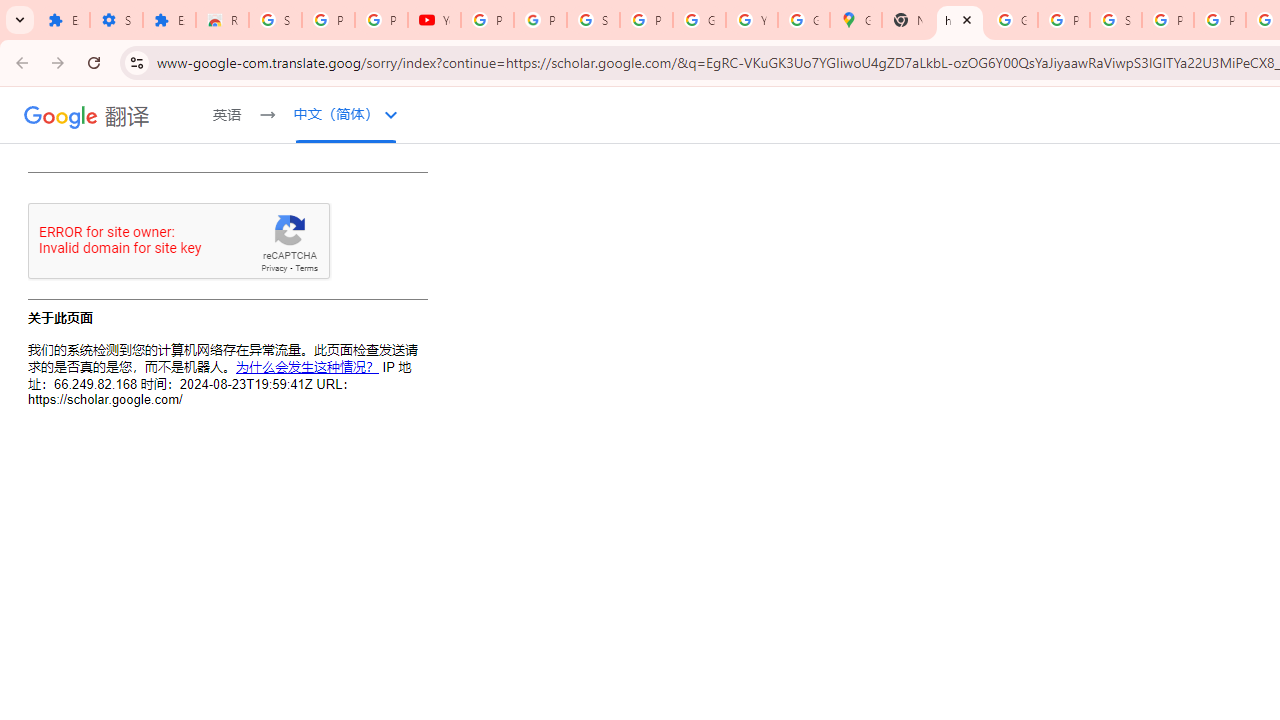 Image resolution: width=1280 pixels, height=720 pixels. I want to click on Extensions, so click(63, 20).